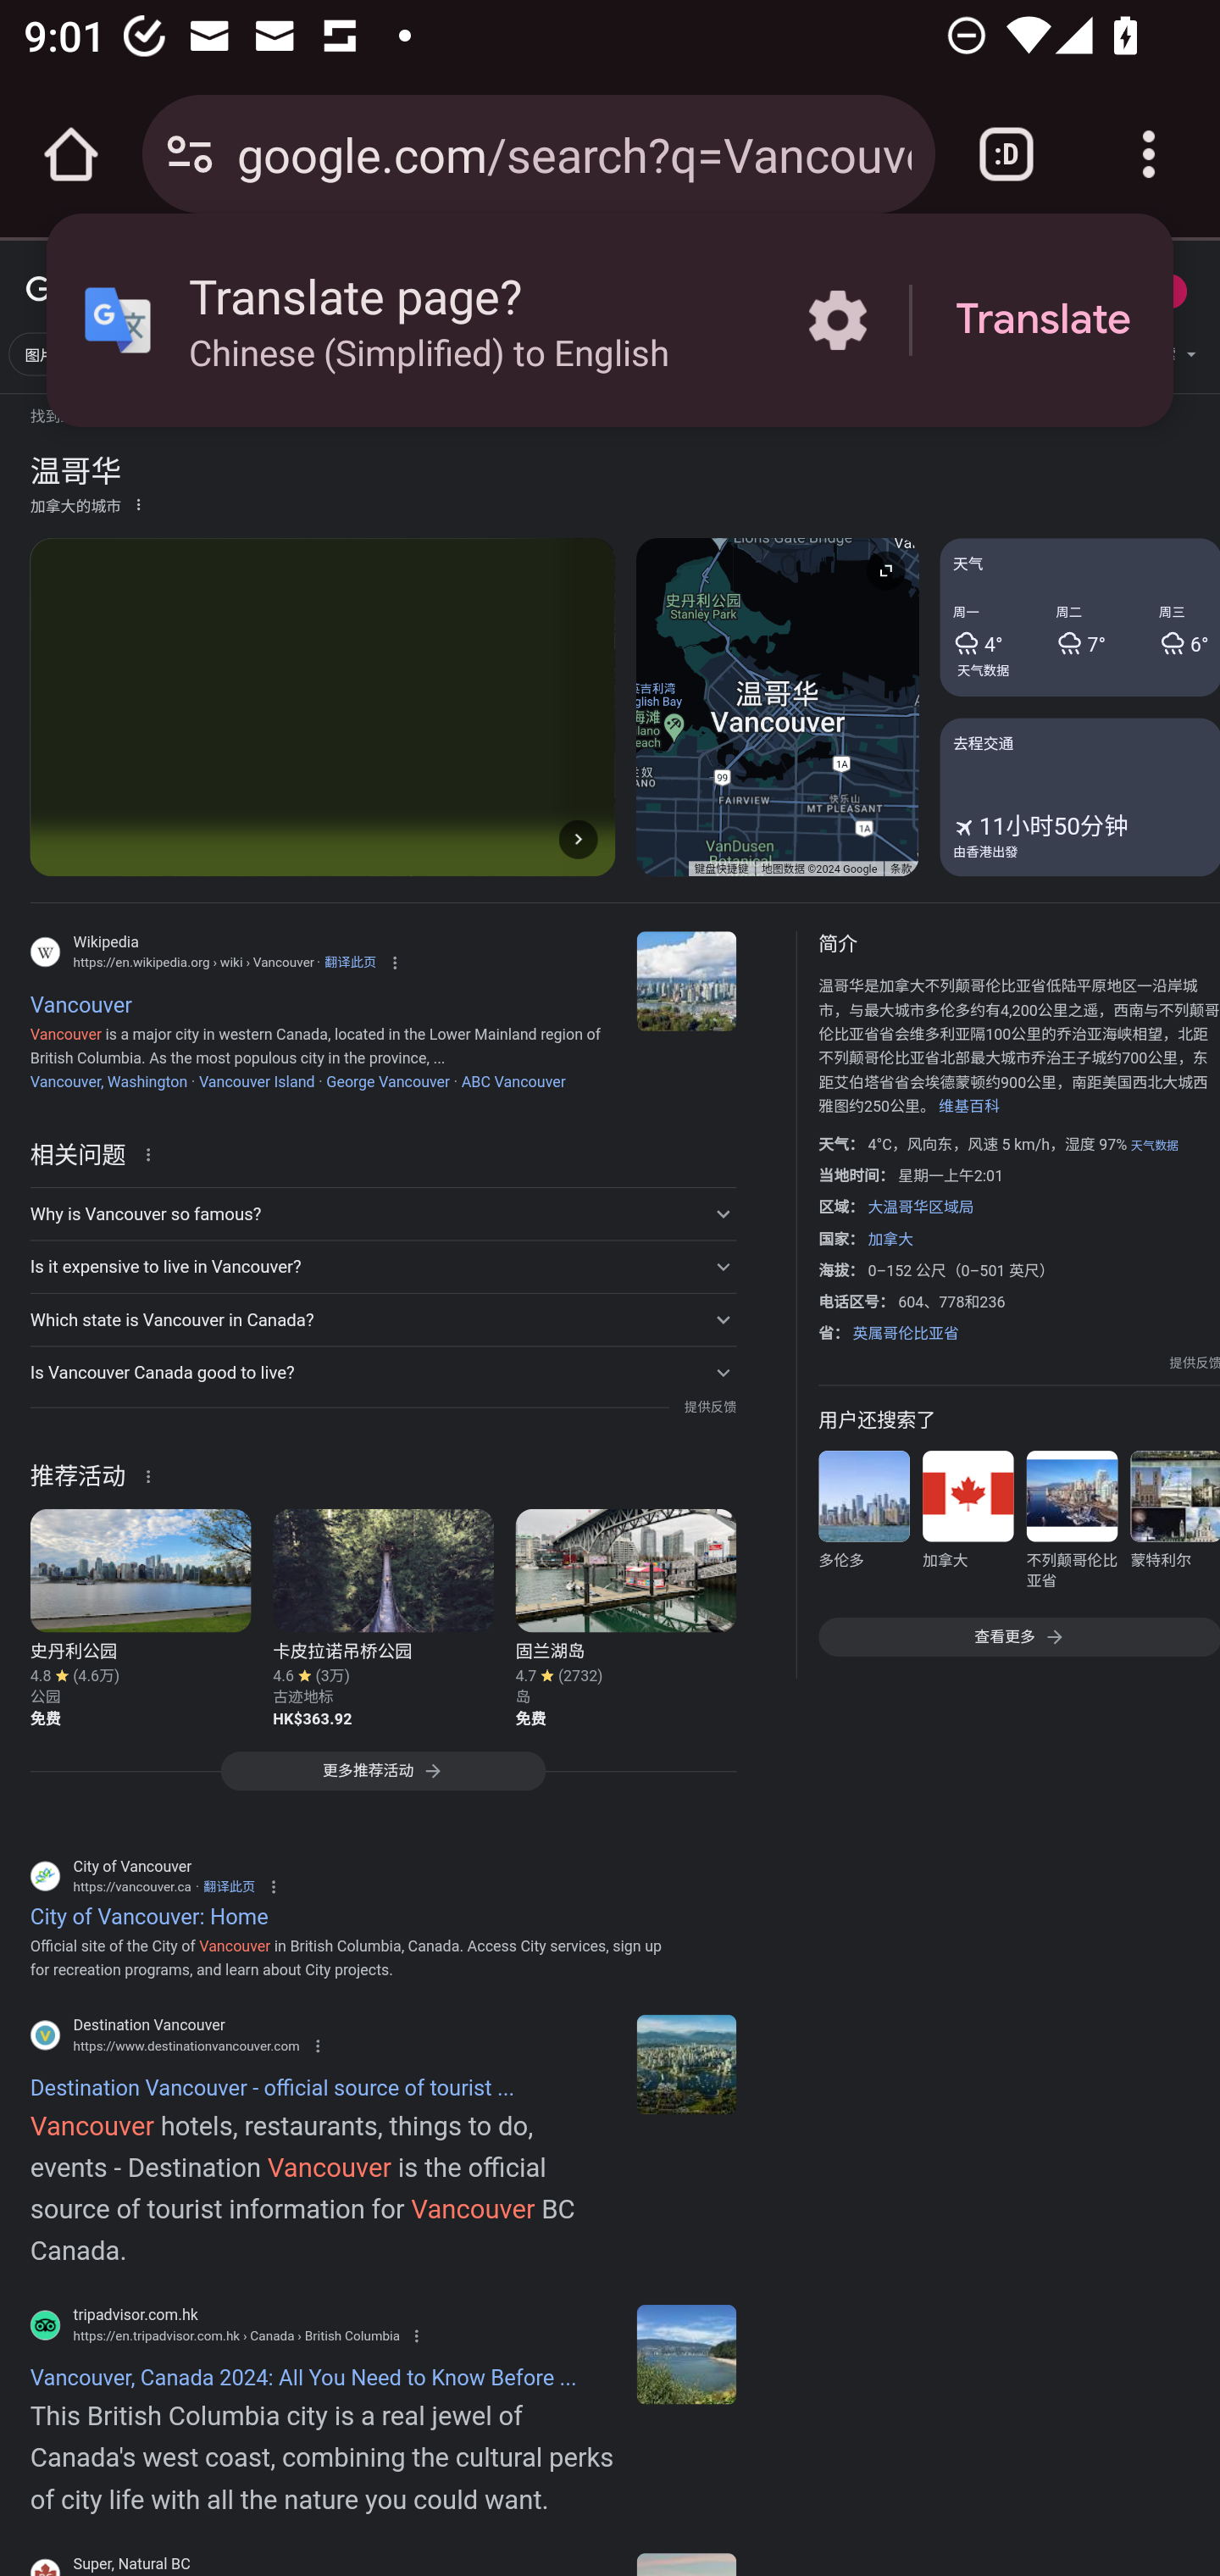 The image size is (1220, 2576). Describe the element at coordinates (1071, 1524) in the screenshot. I see `不列颠哥伦比亚省` at that location.